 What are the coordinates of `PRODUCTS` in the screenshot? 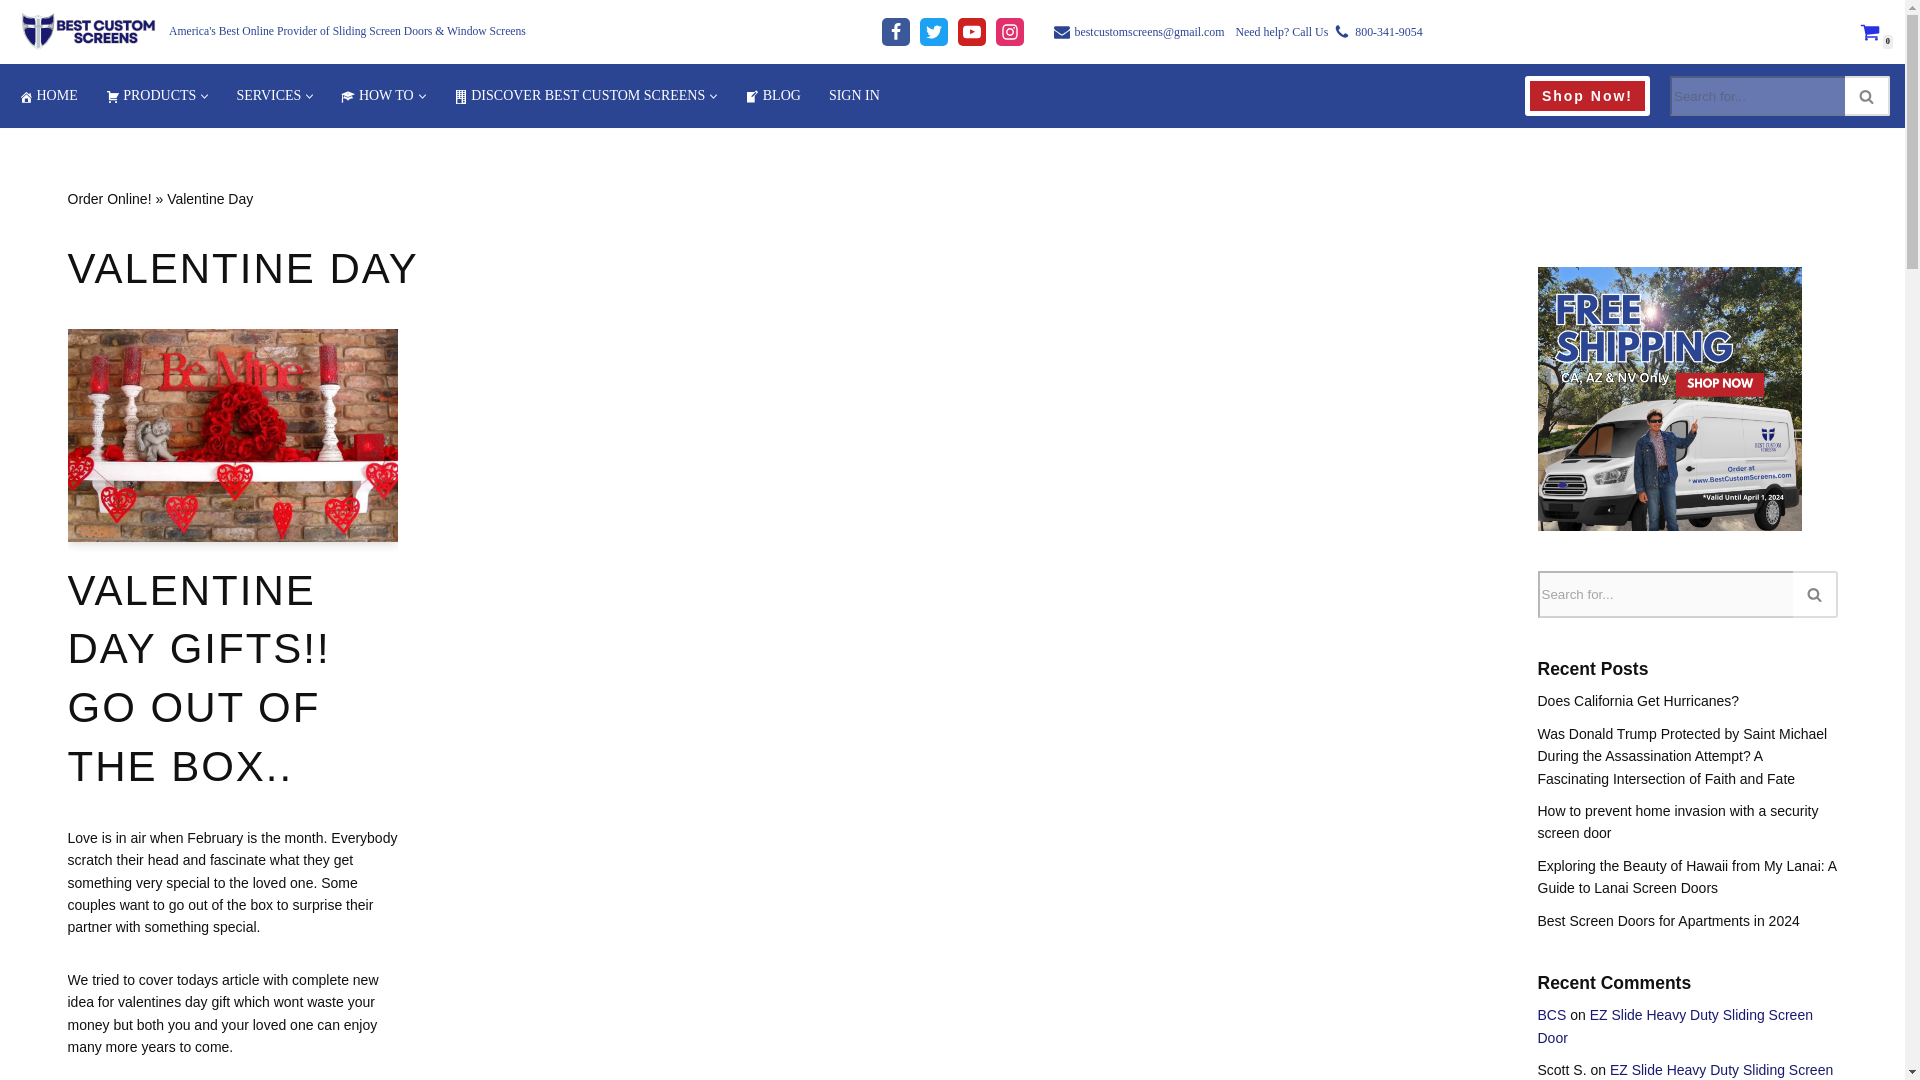 It's located at (151, 96).